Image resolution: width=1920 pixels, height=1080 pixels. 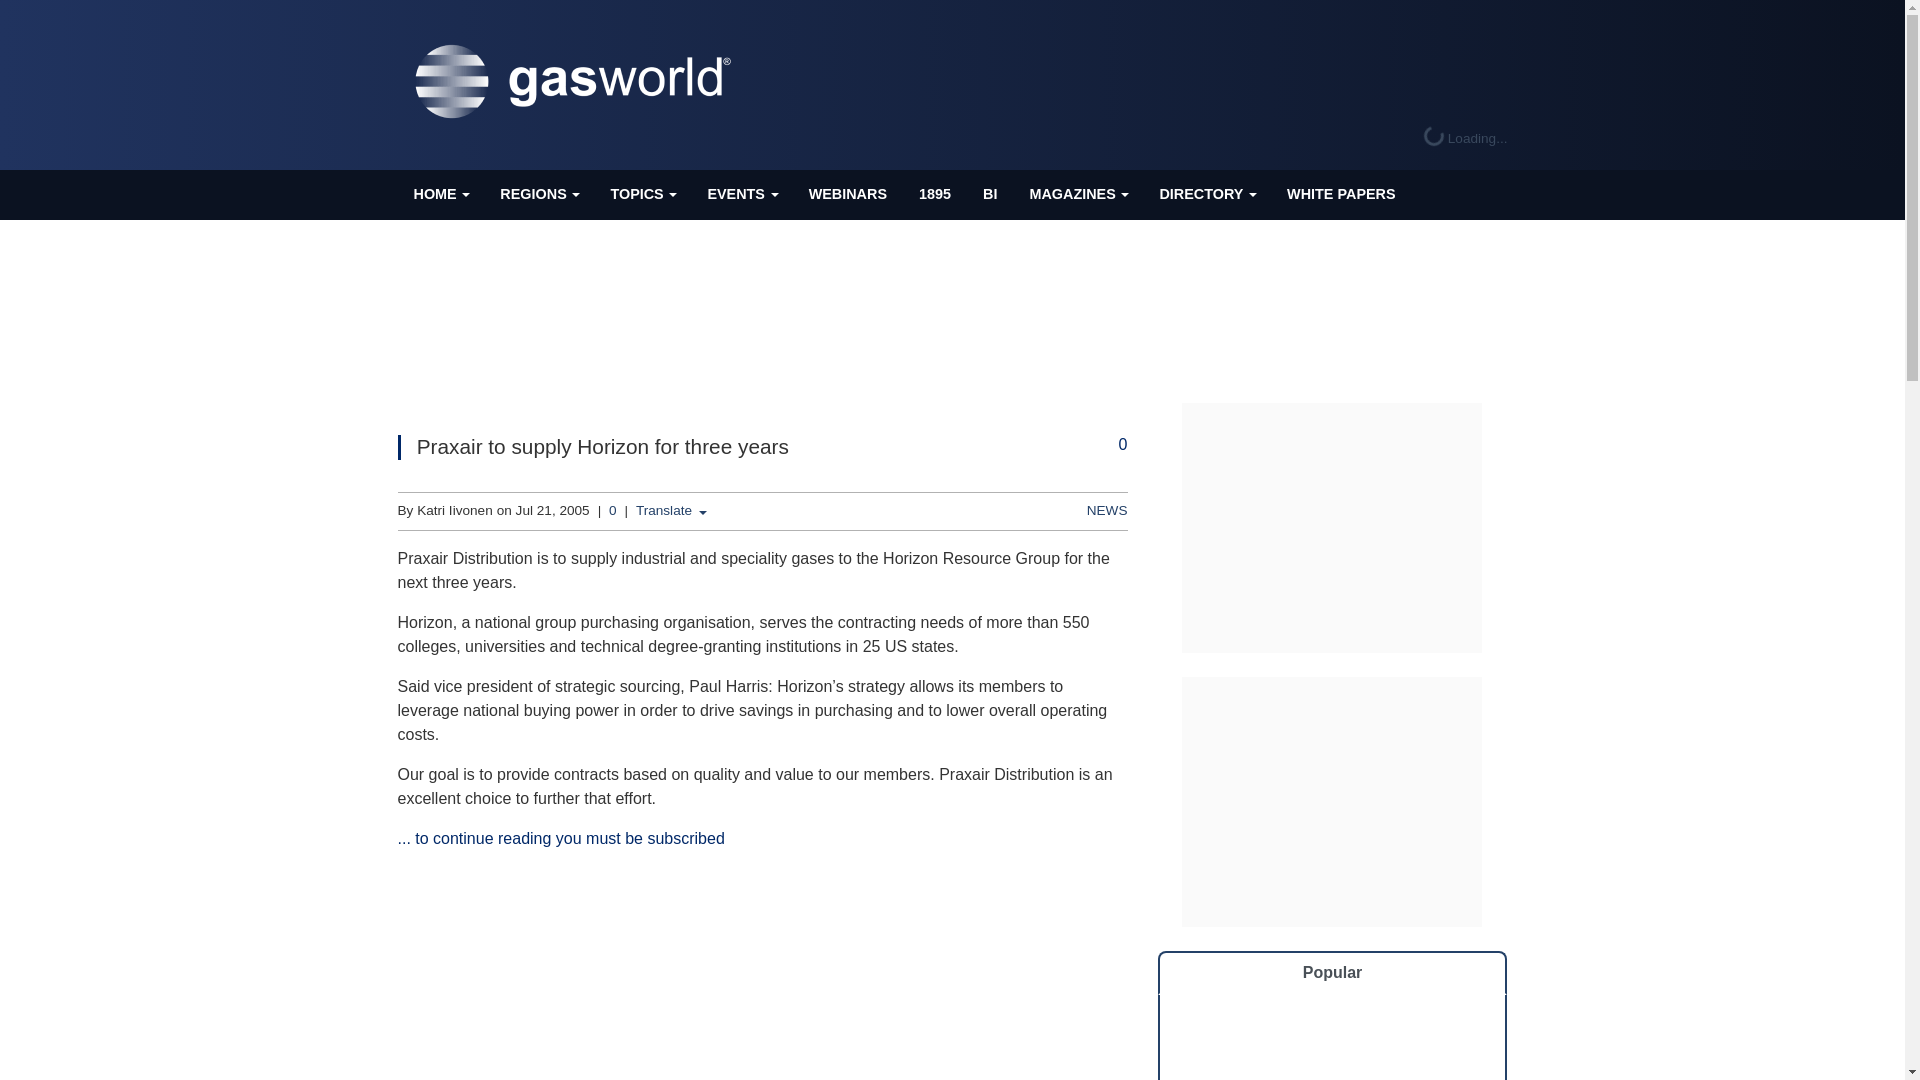 I want to click on Regions, so click(x=538, y=194).